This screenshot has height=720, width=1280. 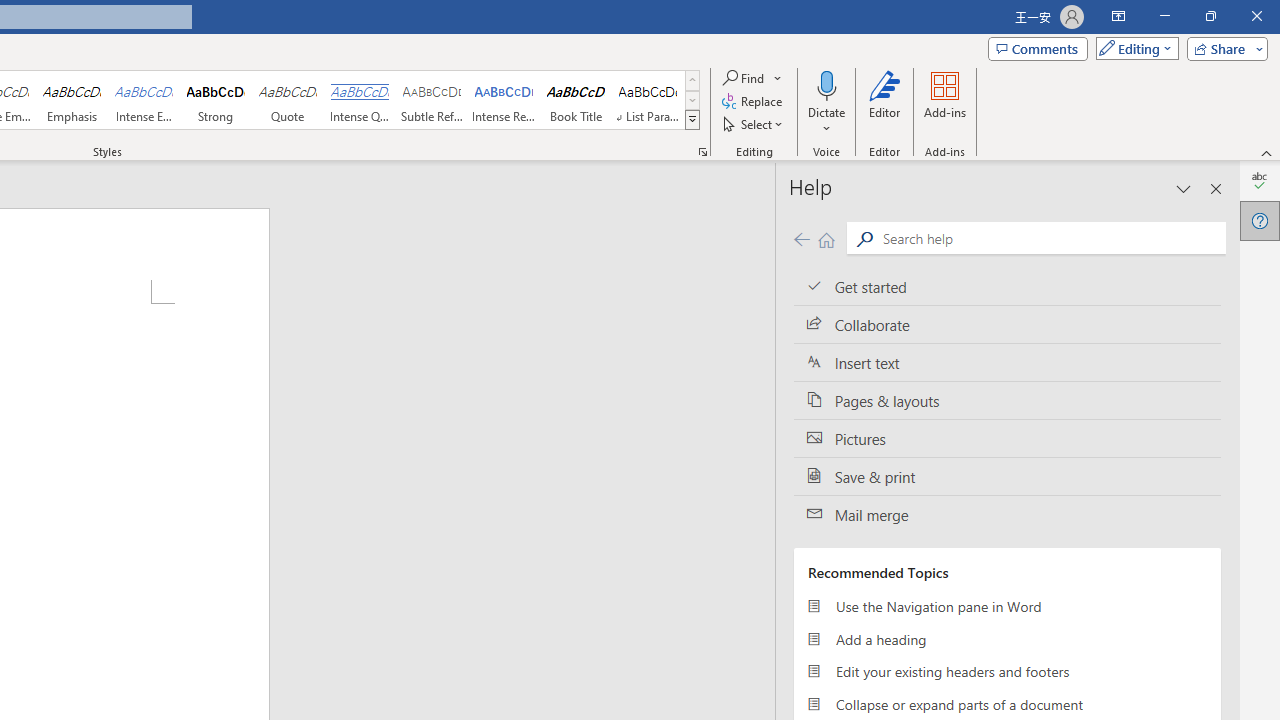 I want to click on Insert text, so click(x=1007, y=363).